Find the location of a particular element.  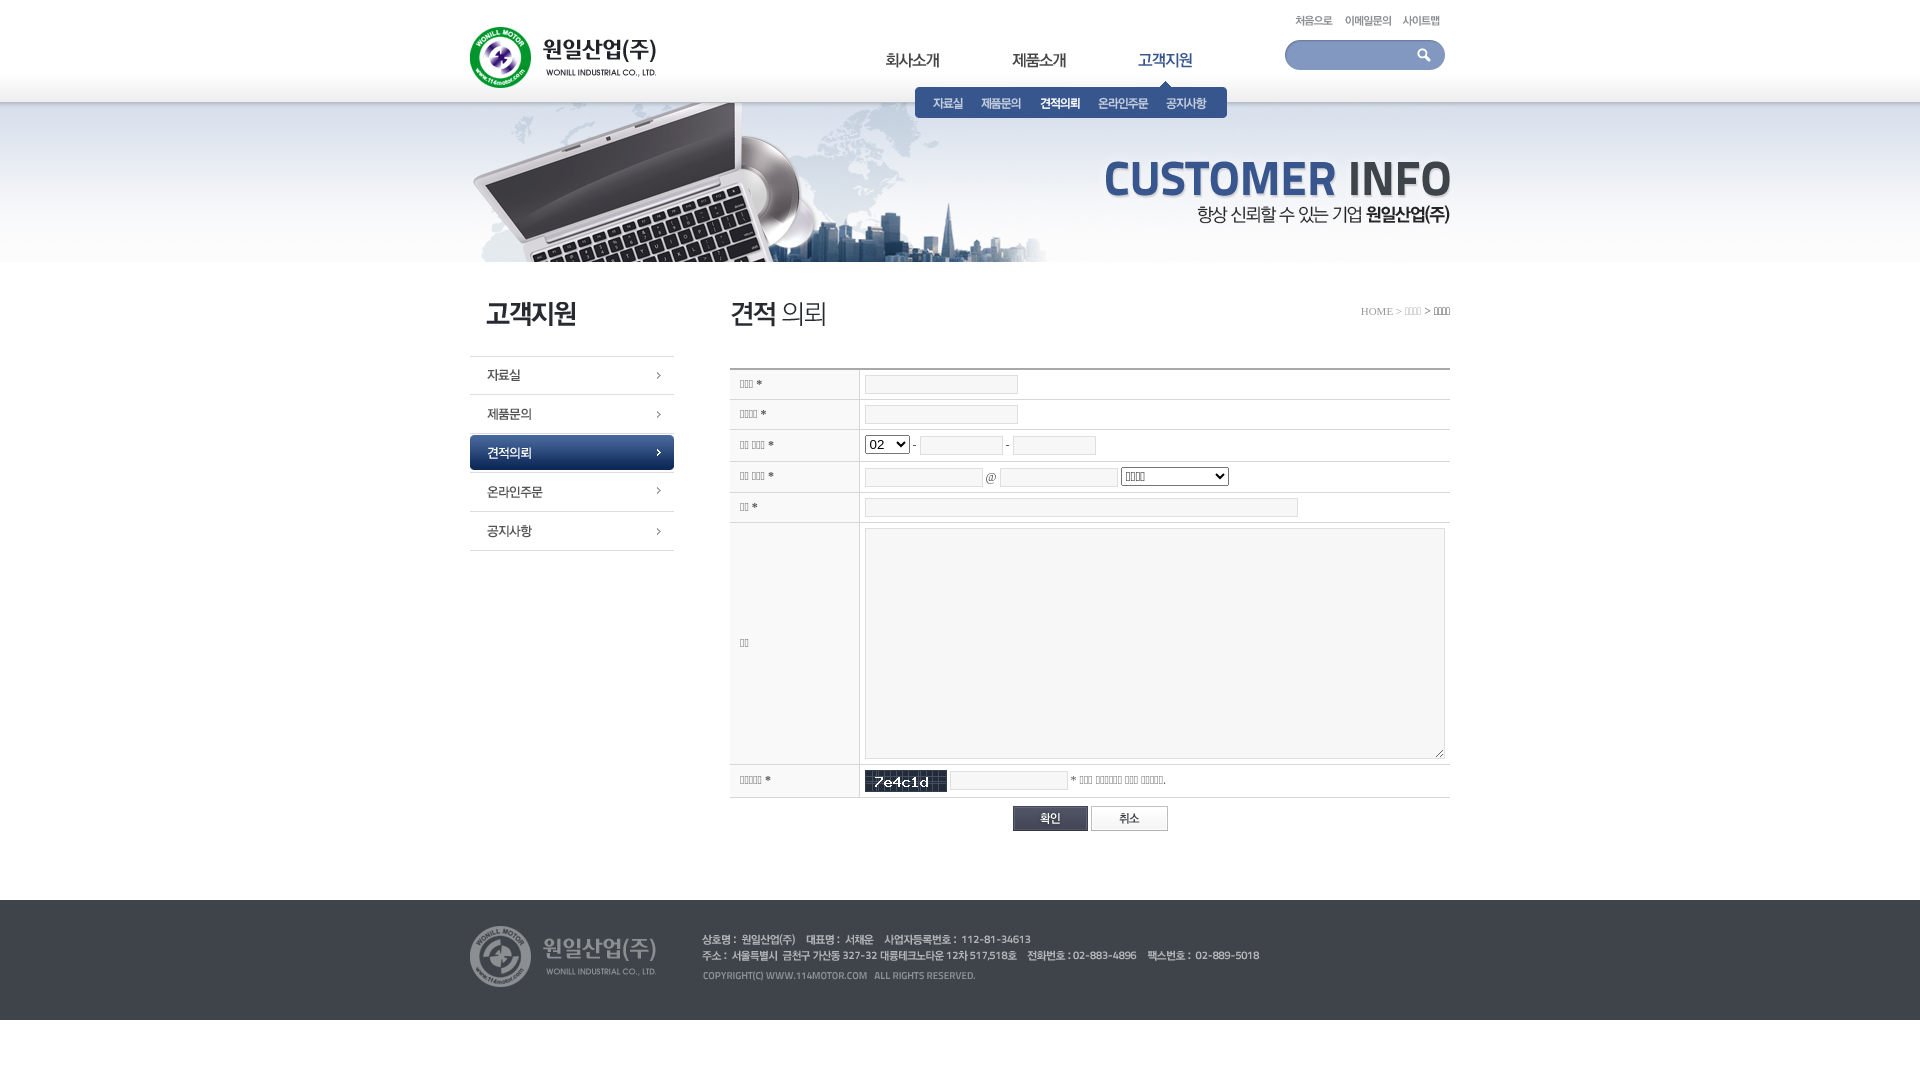

HOME > is located at coordinates (1382, 311).